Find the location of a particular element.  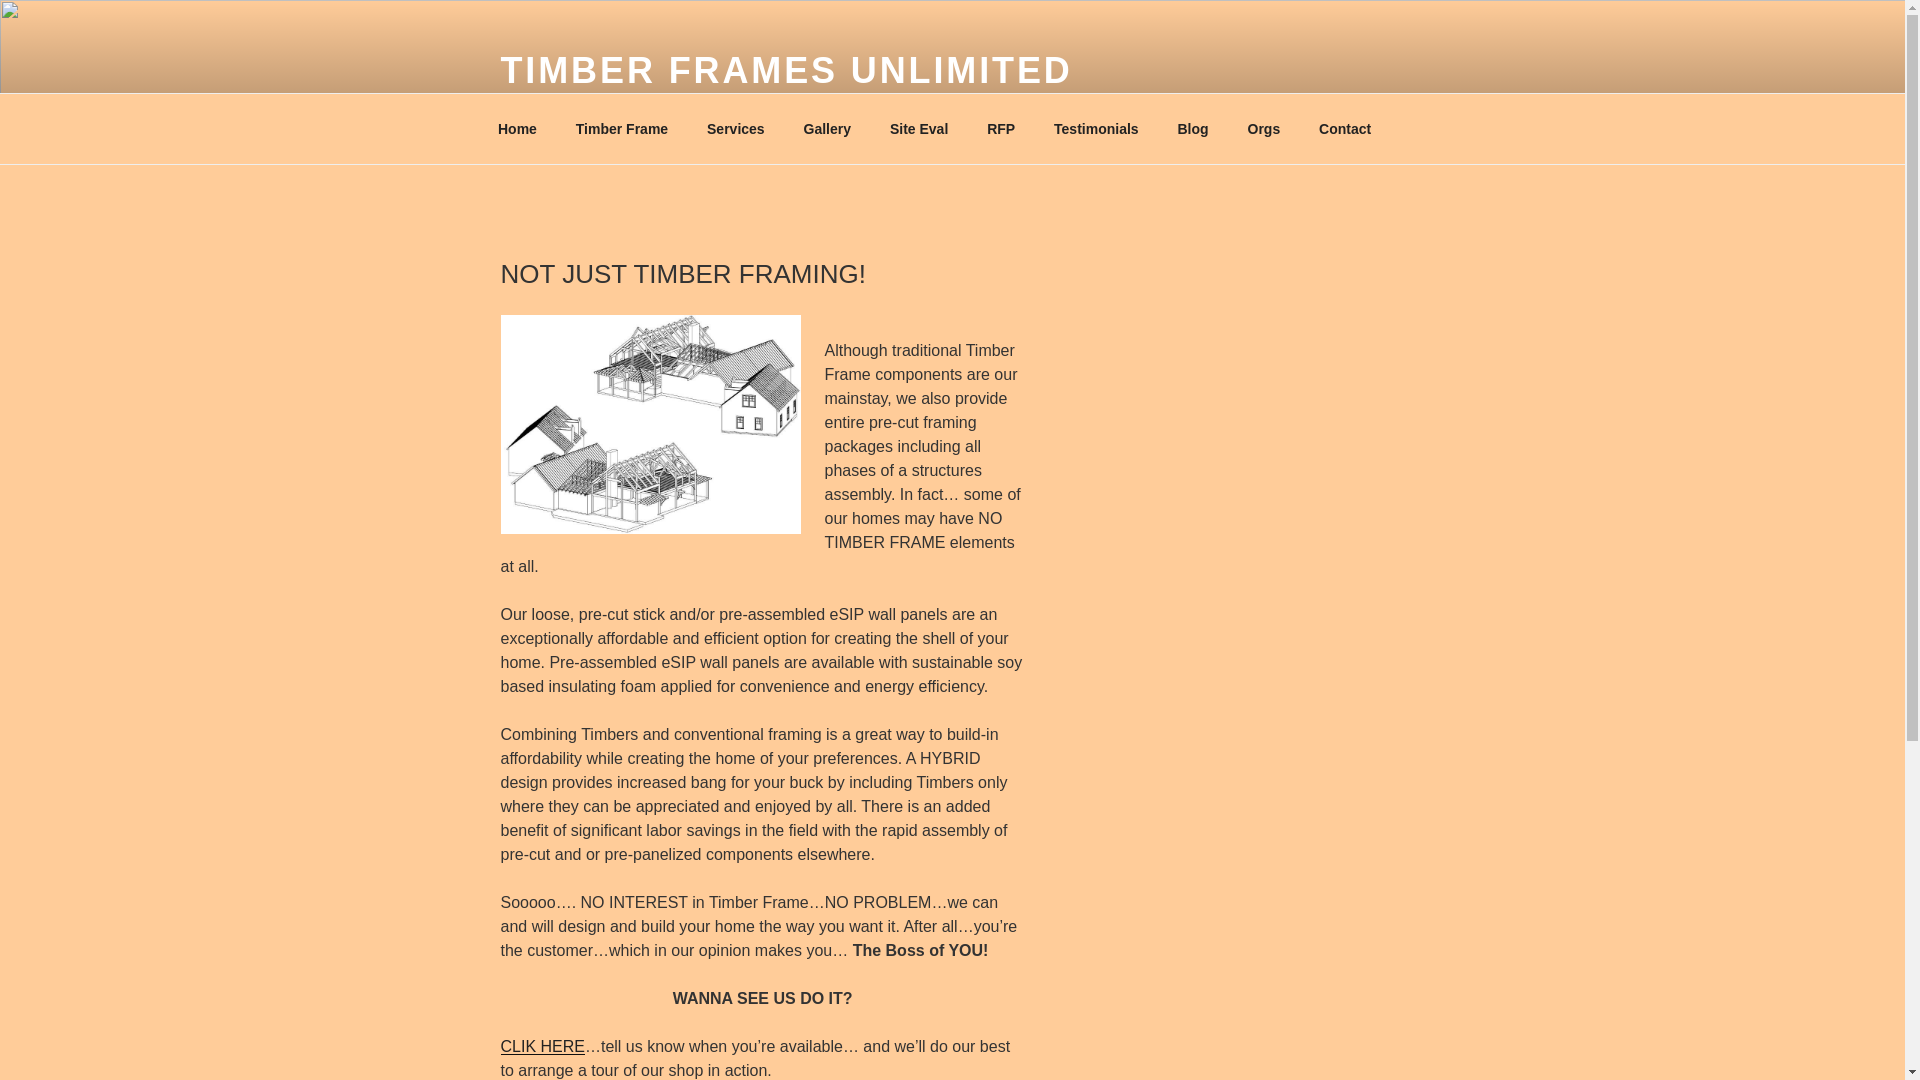

Blog is located at coordinates (1192, 128).